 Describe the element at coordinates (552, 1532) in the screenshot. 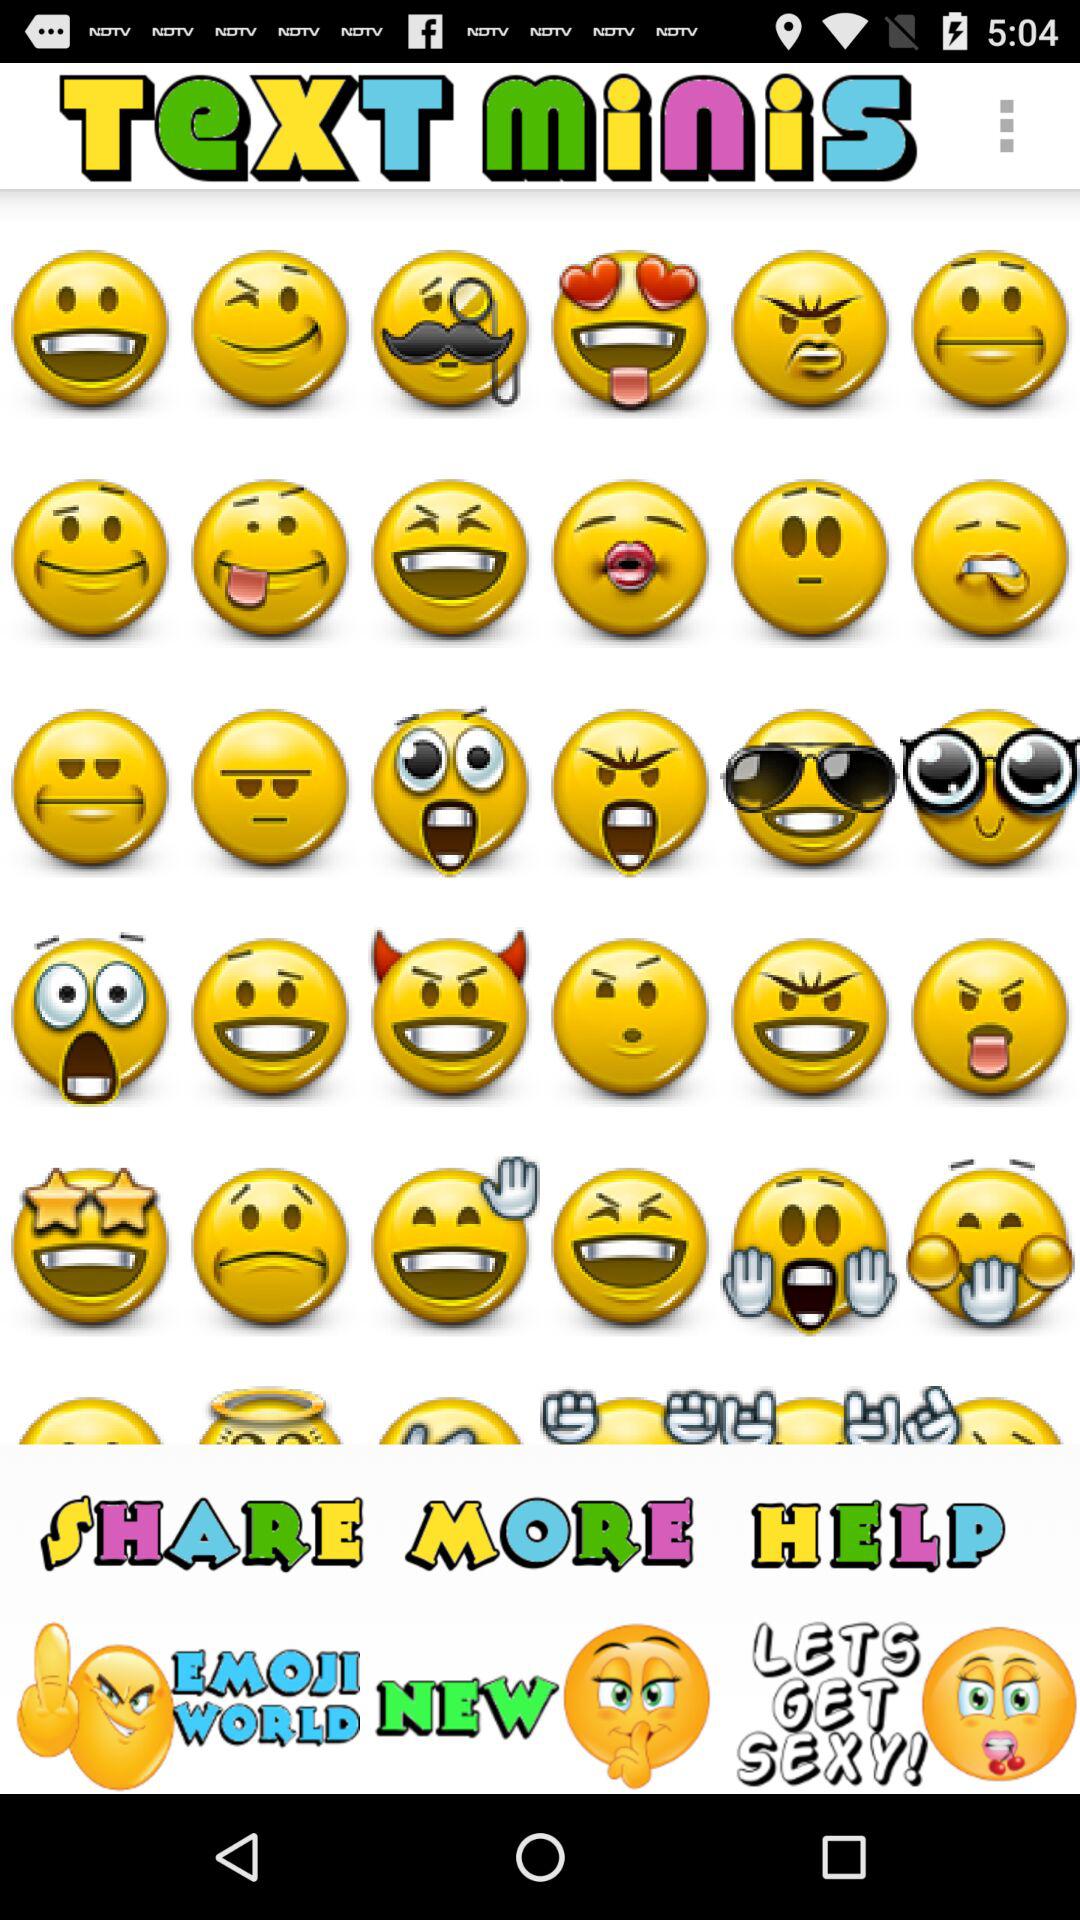

I see `show more emotes` at that location.